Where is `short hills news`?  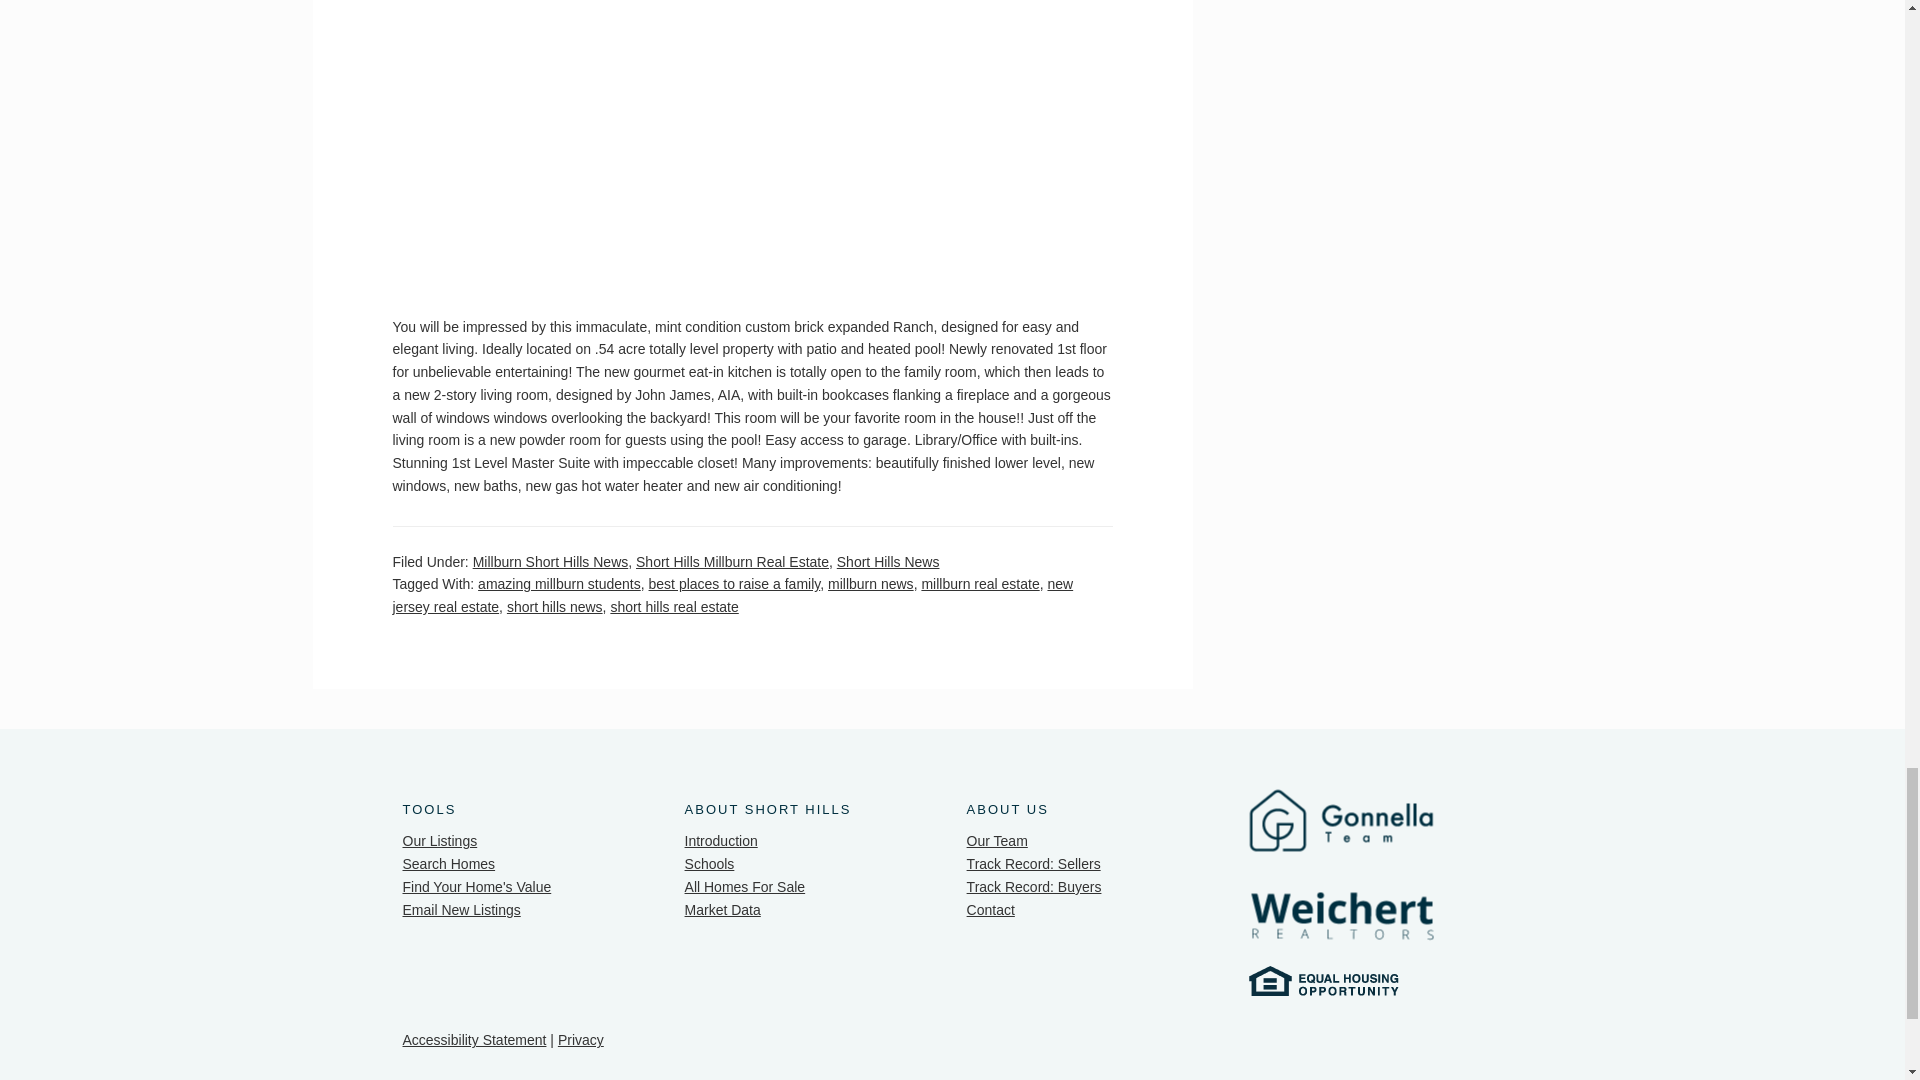
short hills news is located at coordinates (554, 606).